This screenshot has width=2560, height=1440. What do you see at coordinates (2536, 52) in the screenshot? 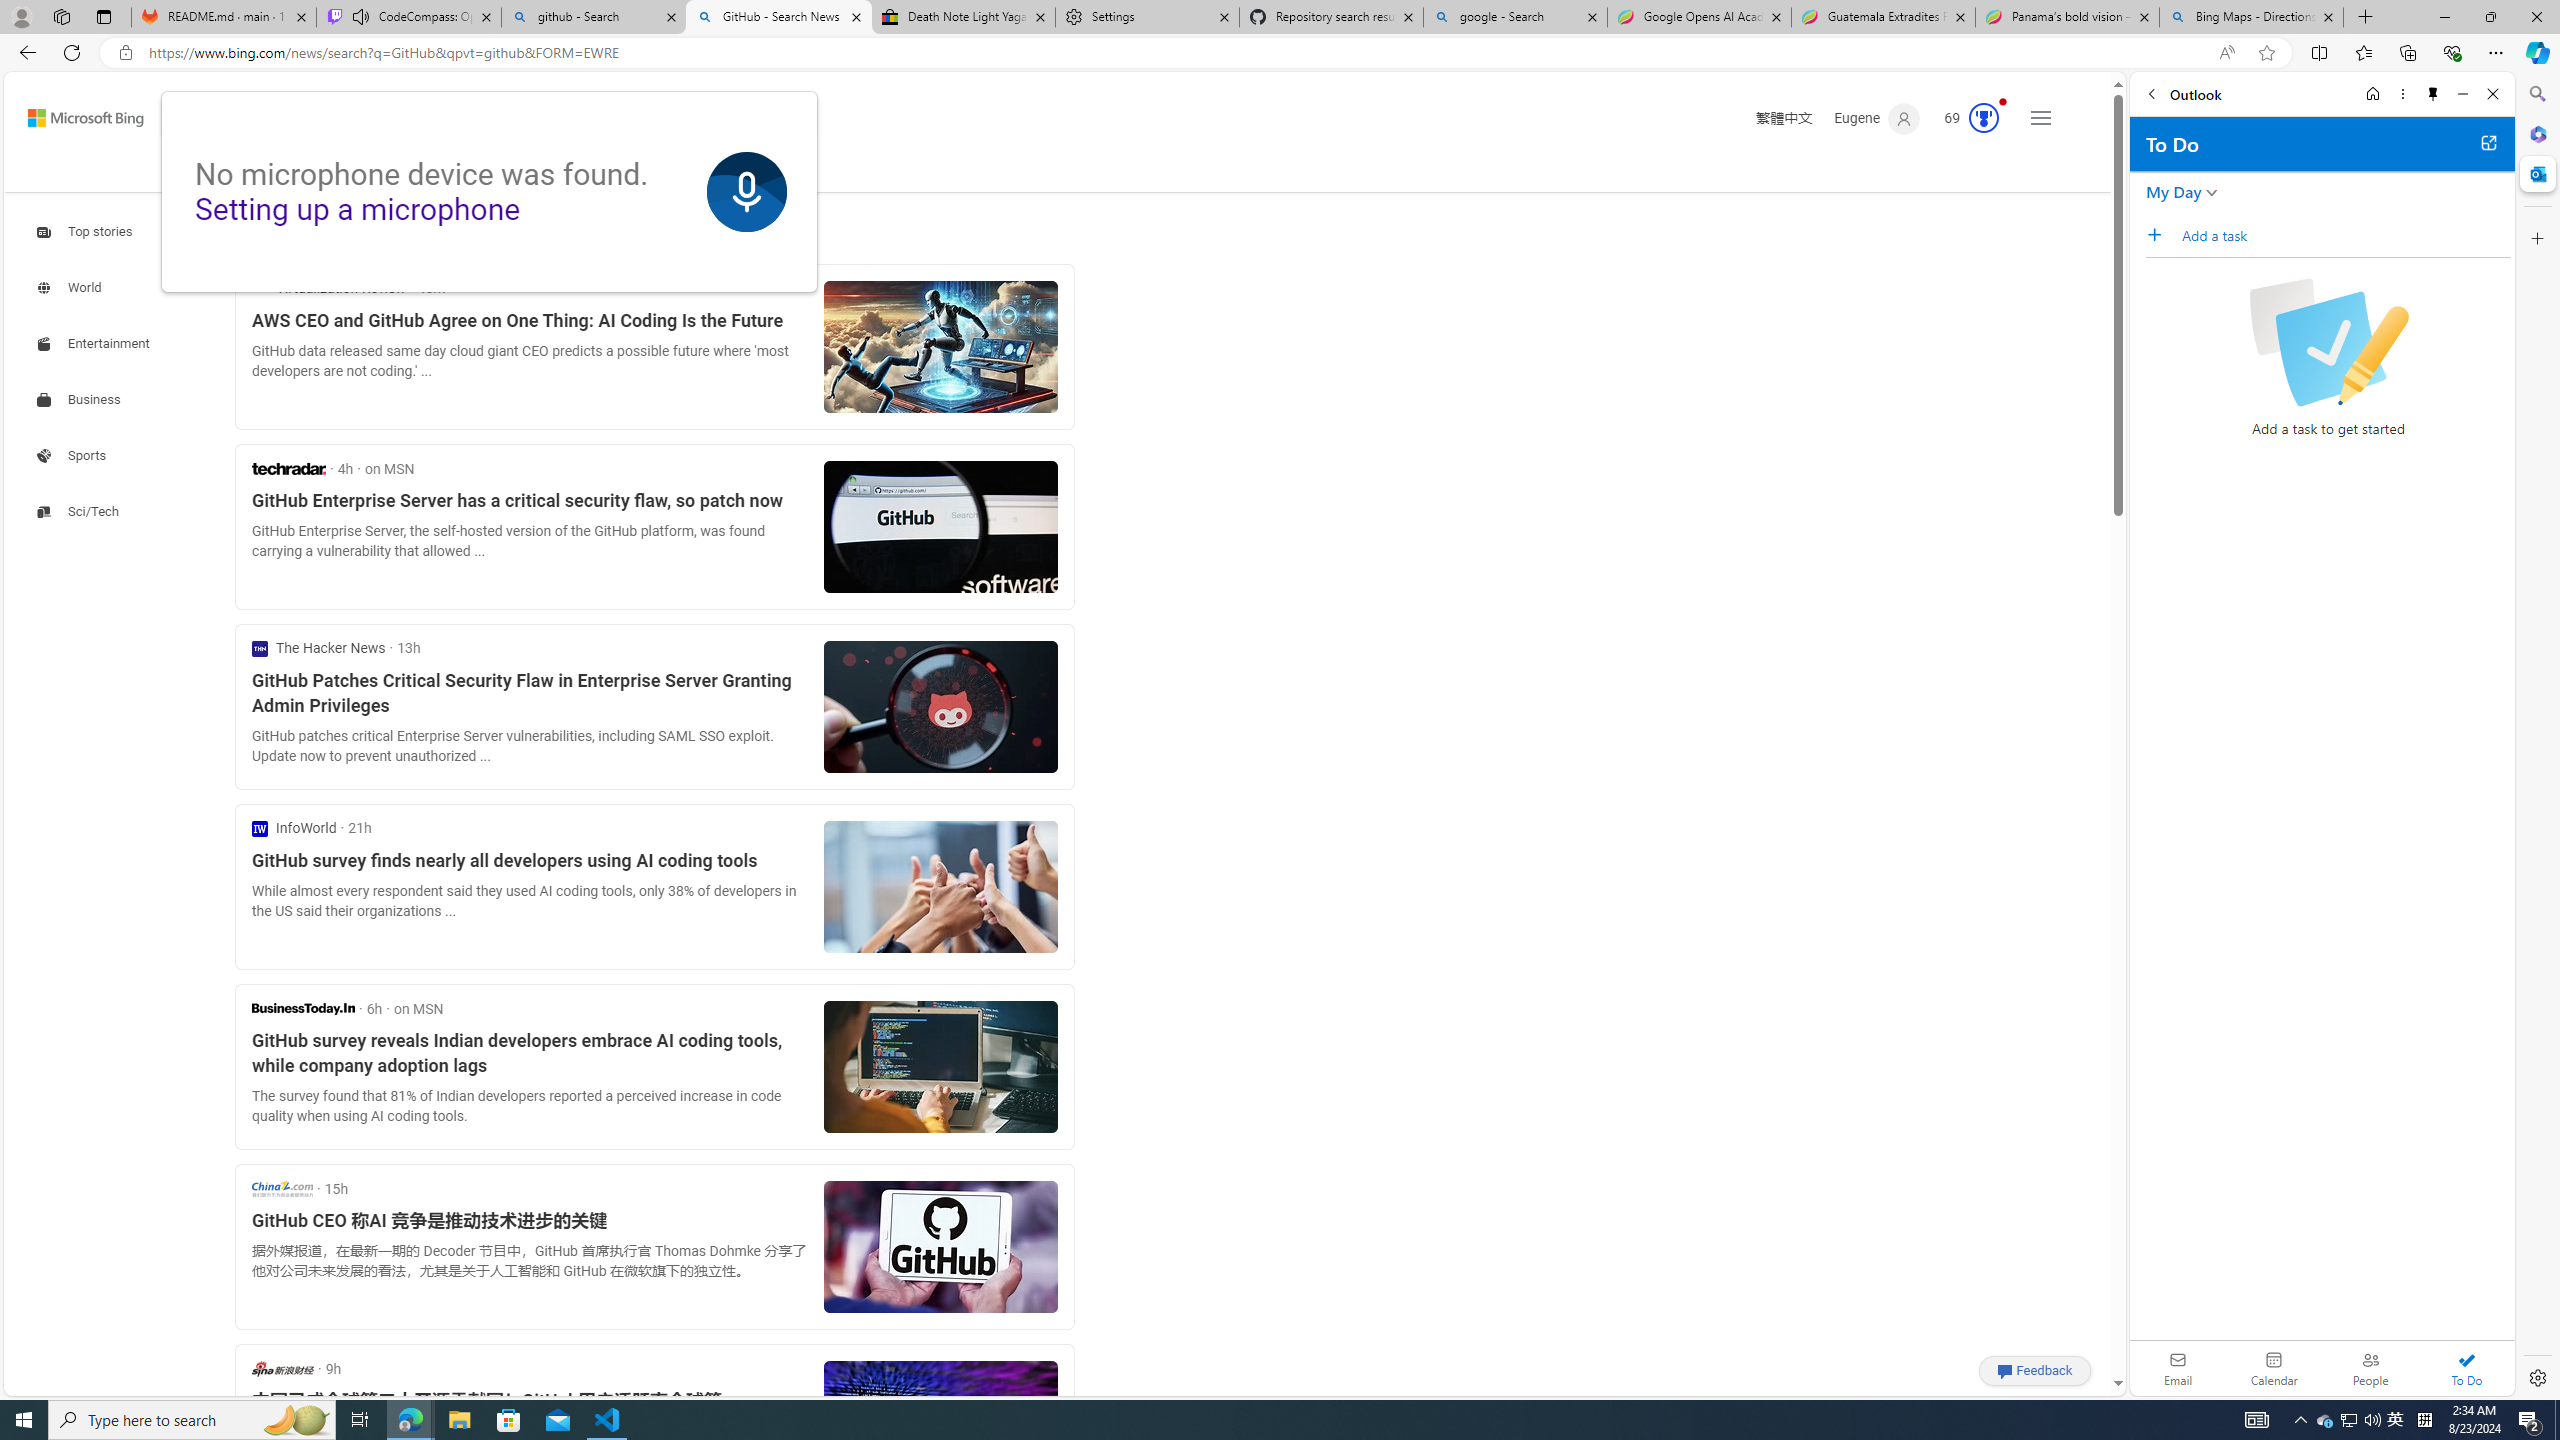
I see `Copilot (Ctrl+Shift+.)` at bounding box center [2536, 52].